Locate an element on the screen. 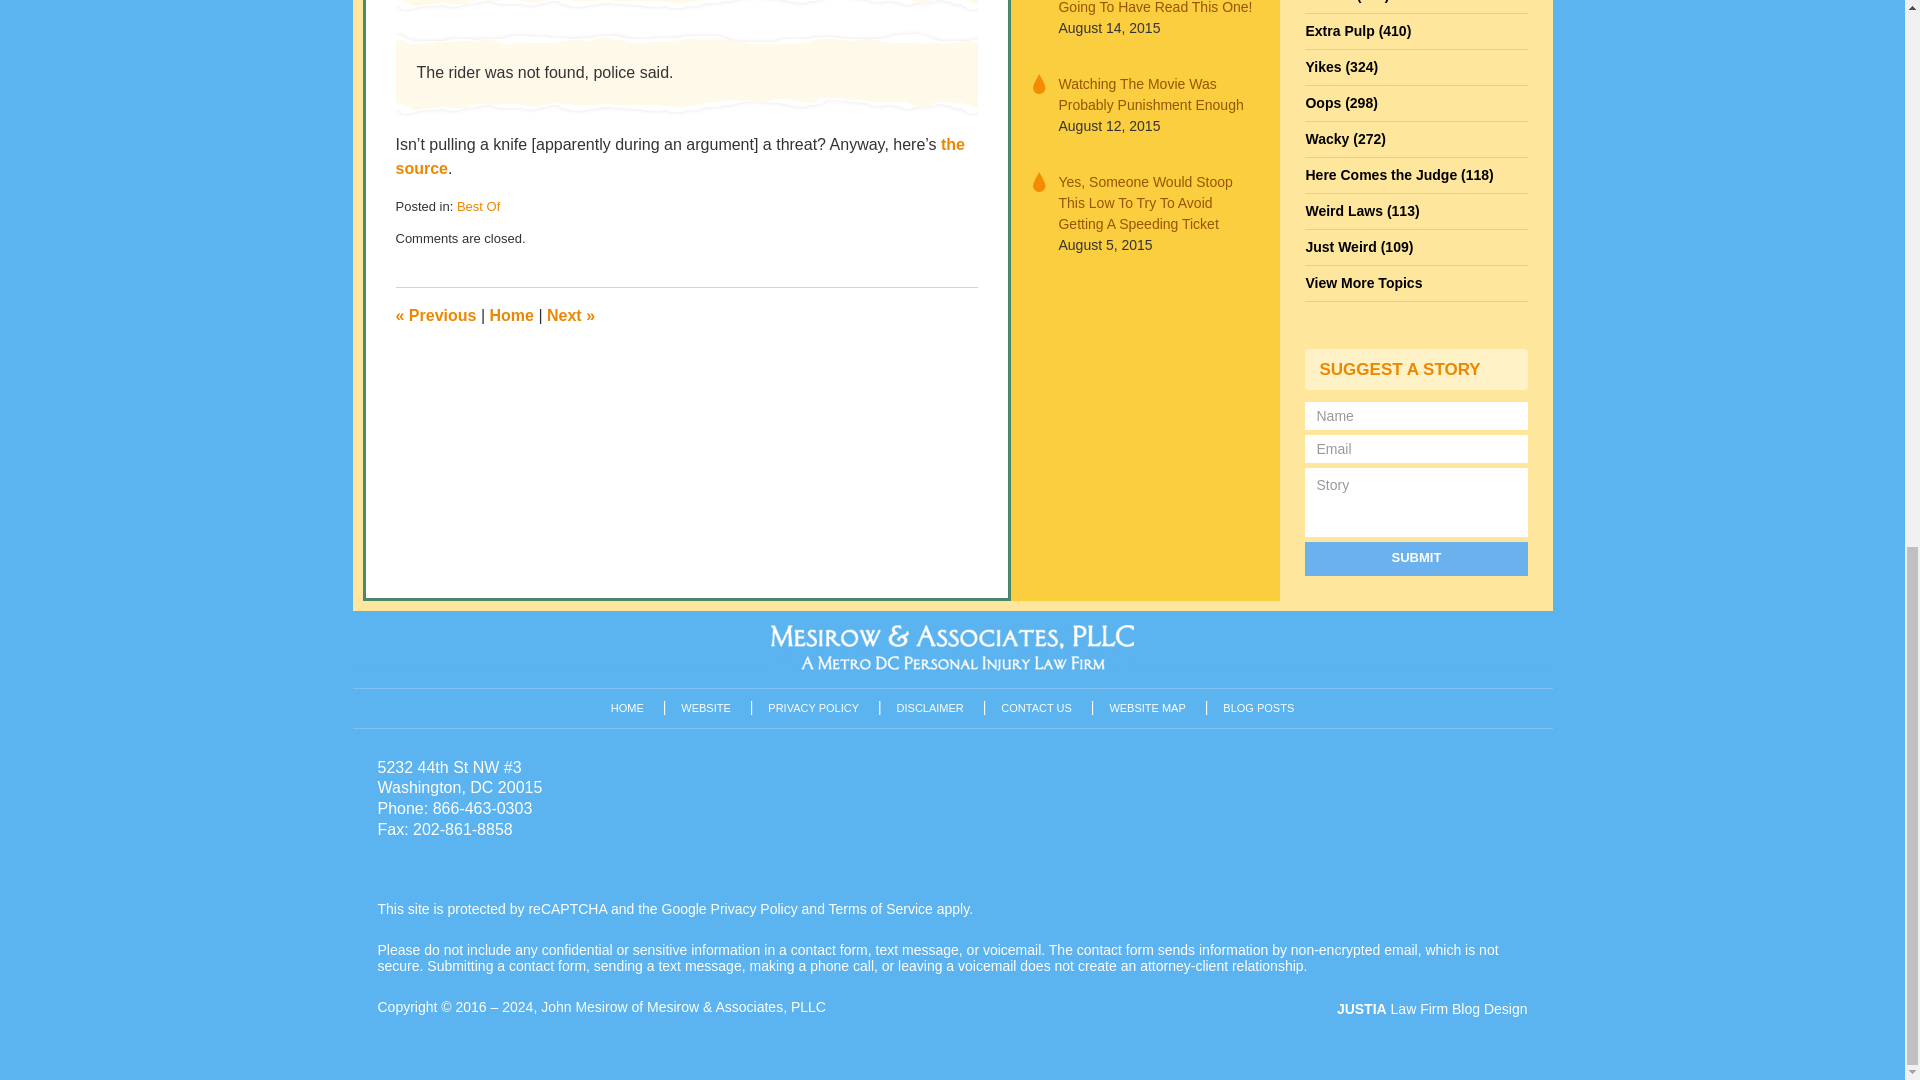 This screenshot has width=1920, height=1080. He Outlawed All-You-Can-Eat Buffets. Really. is located at coordinates (436, 315).